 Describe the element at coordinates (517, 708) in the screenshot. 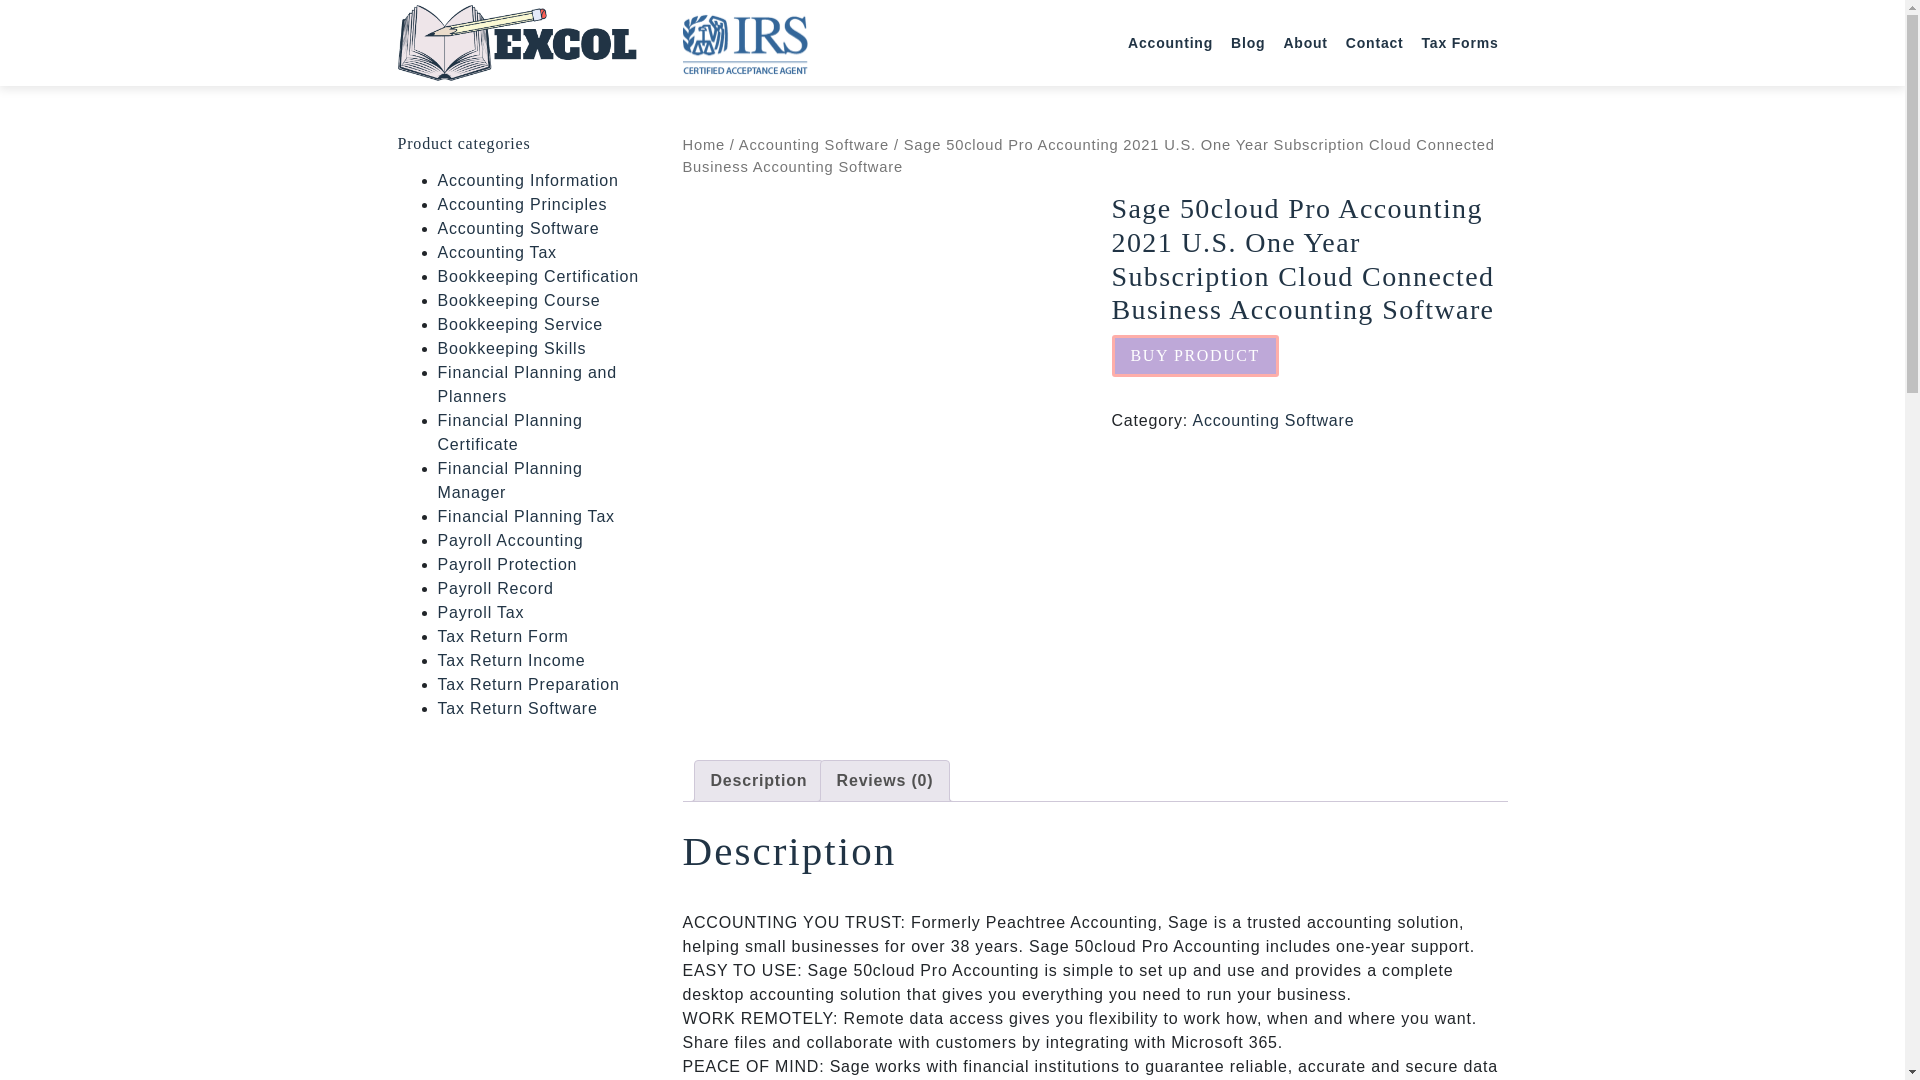

I see `Tax Return Software` at that location.